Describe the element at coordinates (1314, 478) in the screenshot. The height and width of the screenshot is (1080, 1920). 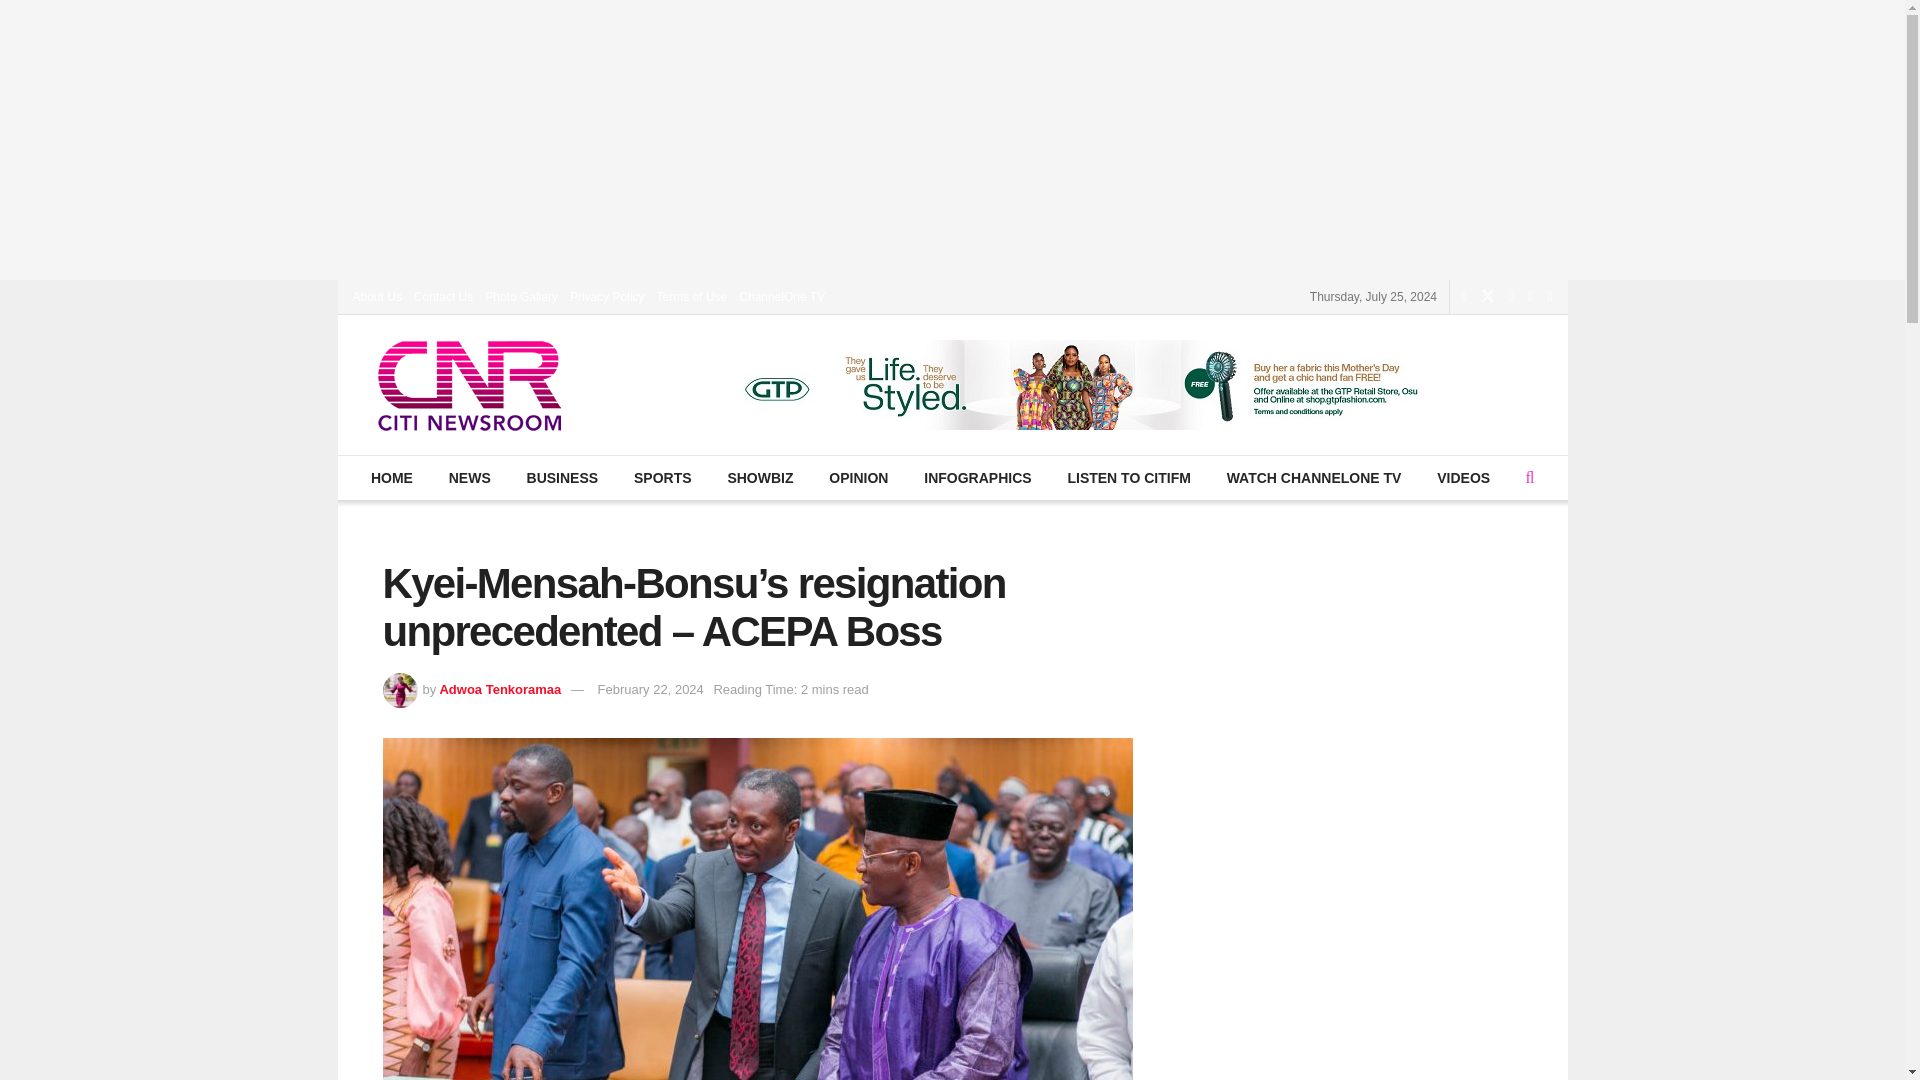
I see `WATCH CHANNELONE TV` at that location.